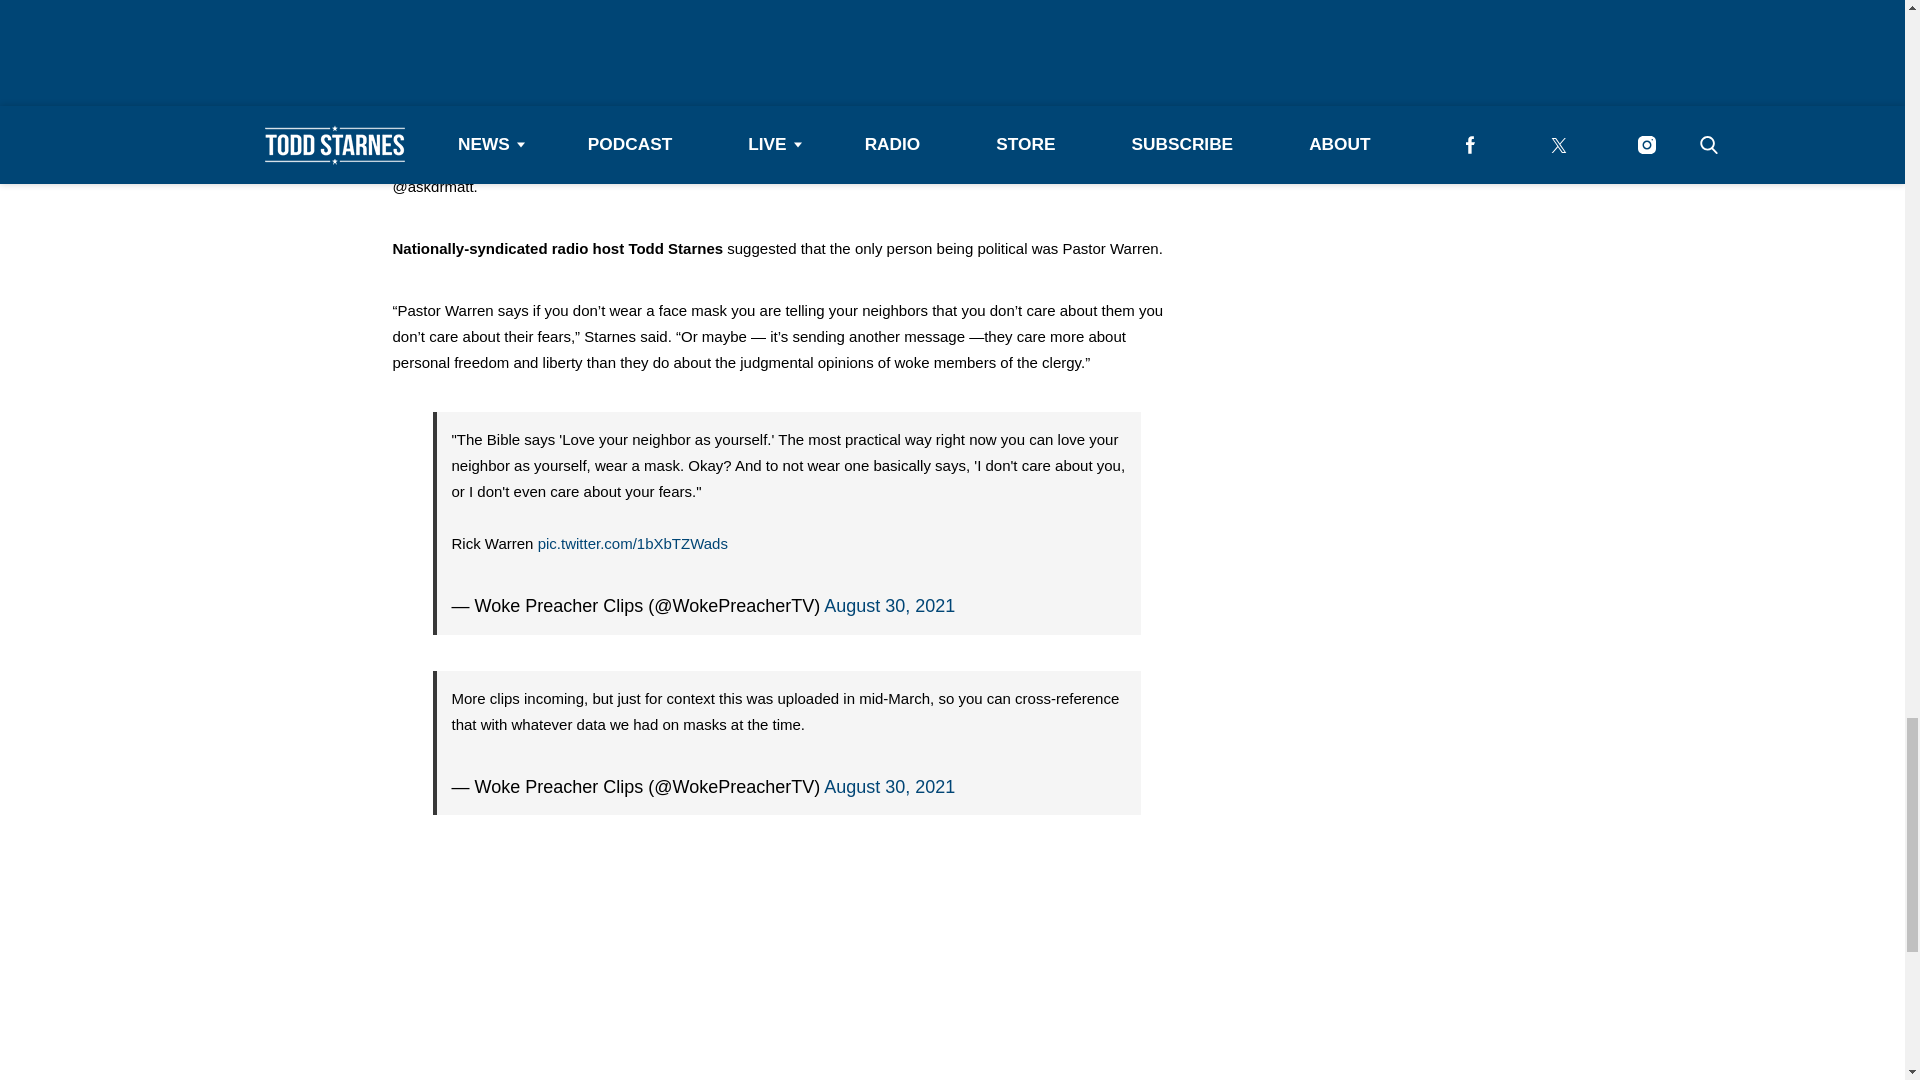  Describe the element at coordinates (888, 786) in the screenshot. I see `August 30, 2021` at that location.